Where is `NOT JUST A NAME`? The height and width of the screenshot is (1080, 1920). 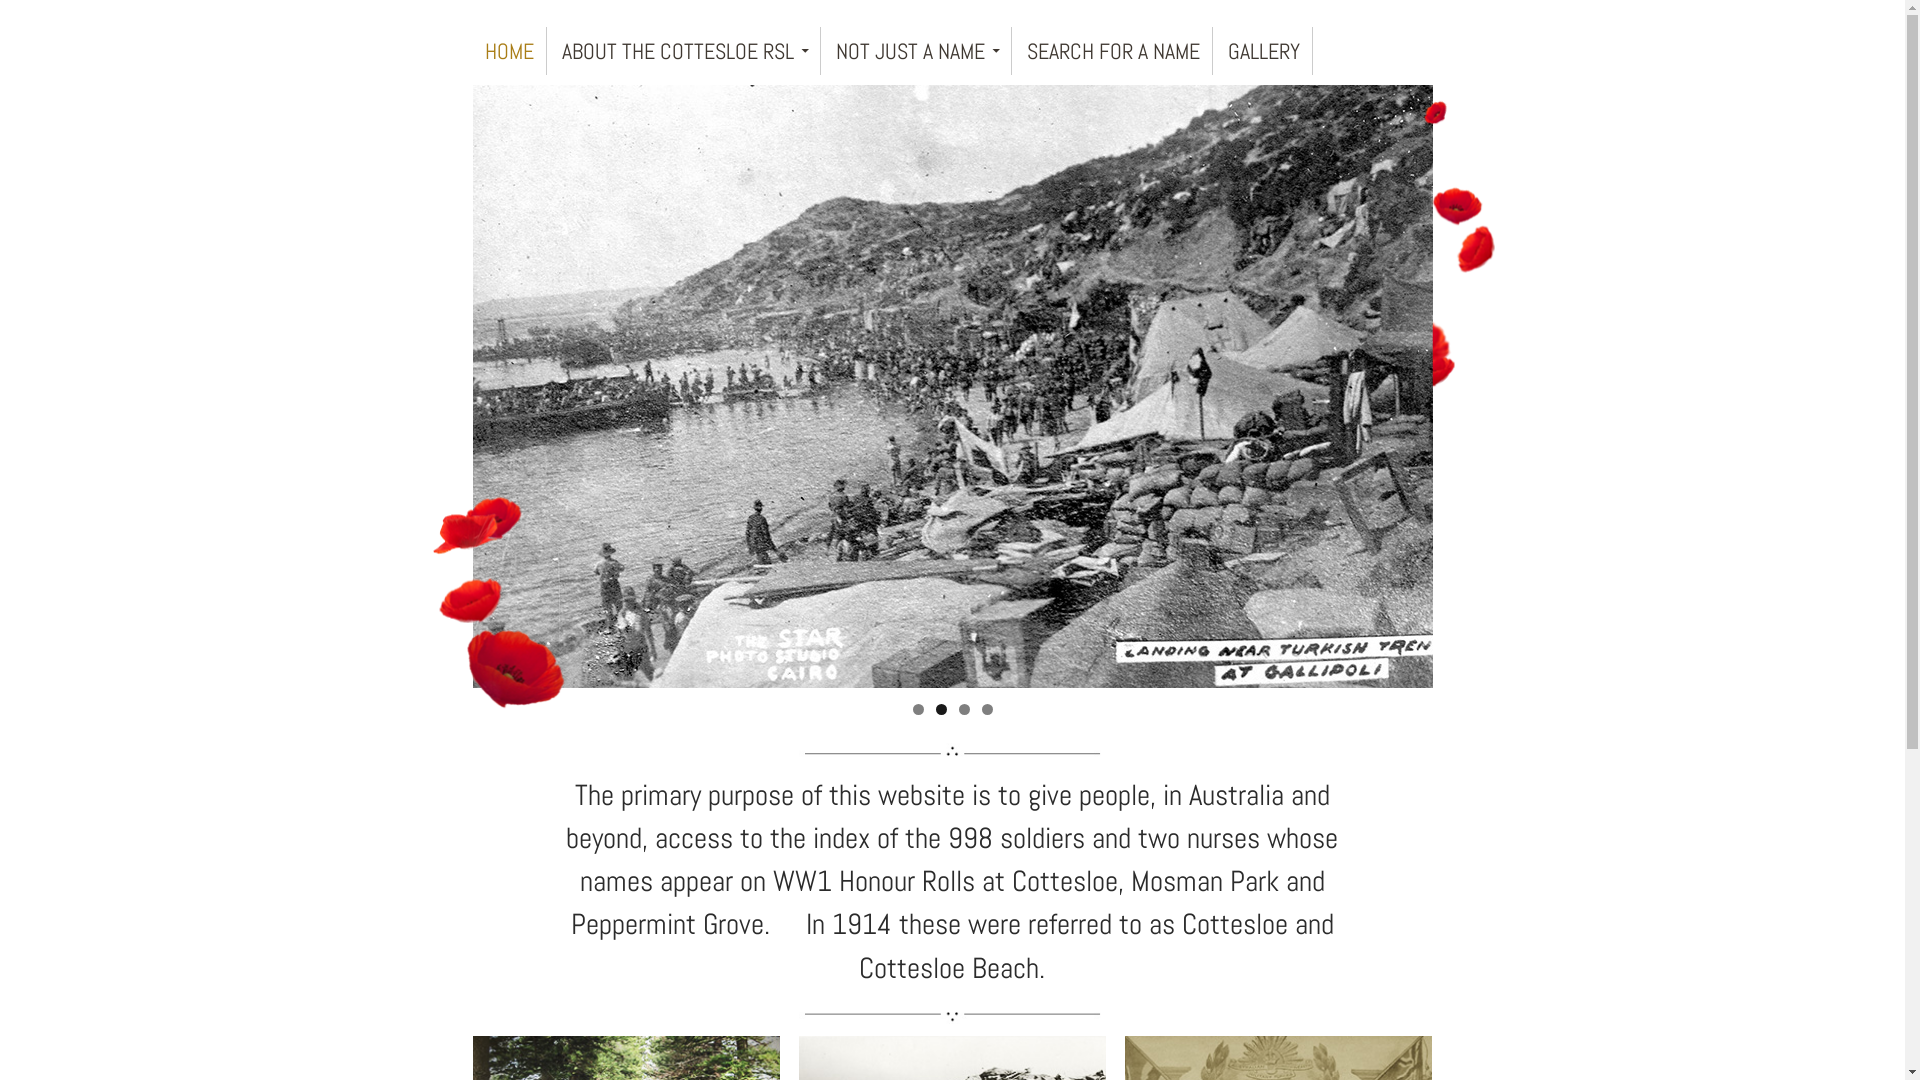 NOT JUST A NAME is located at coordinates (918, 51).